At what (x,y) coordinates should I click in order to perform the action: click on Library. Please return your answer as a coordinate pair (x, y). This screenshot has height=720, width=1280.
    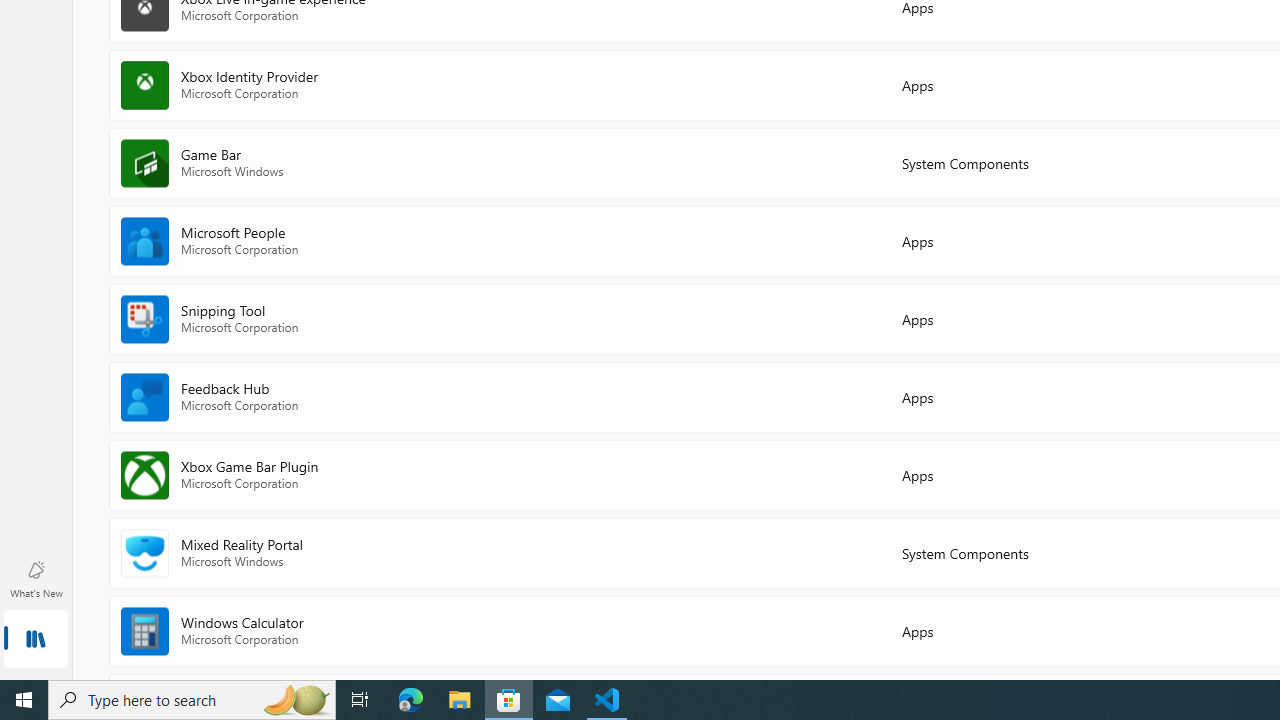
    Looking at the image, I should click on (36, 640).